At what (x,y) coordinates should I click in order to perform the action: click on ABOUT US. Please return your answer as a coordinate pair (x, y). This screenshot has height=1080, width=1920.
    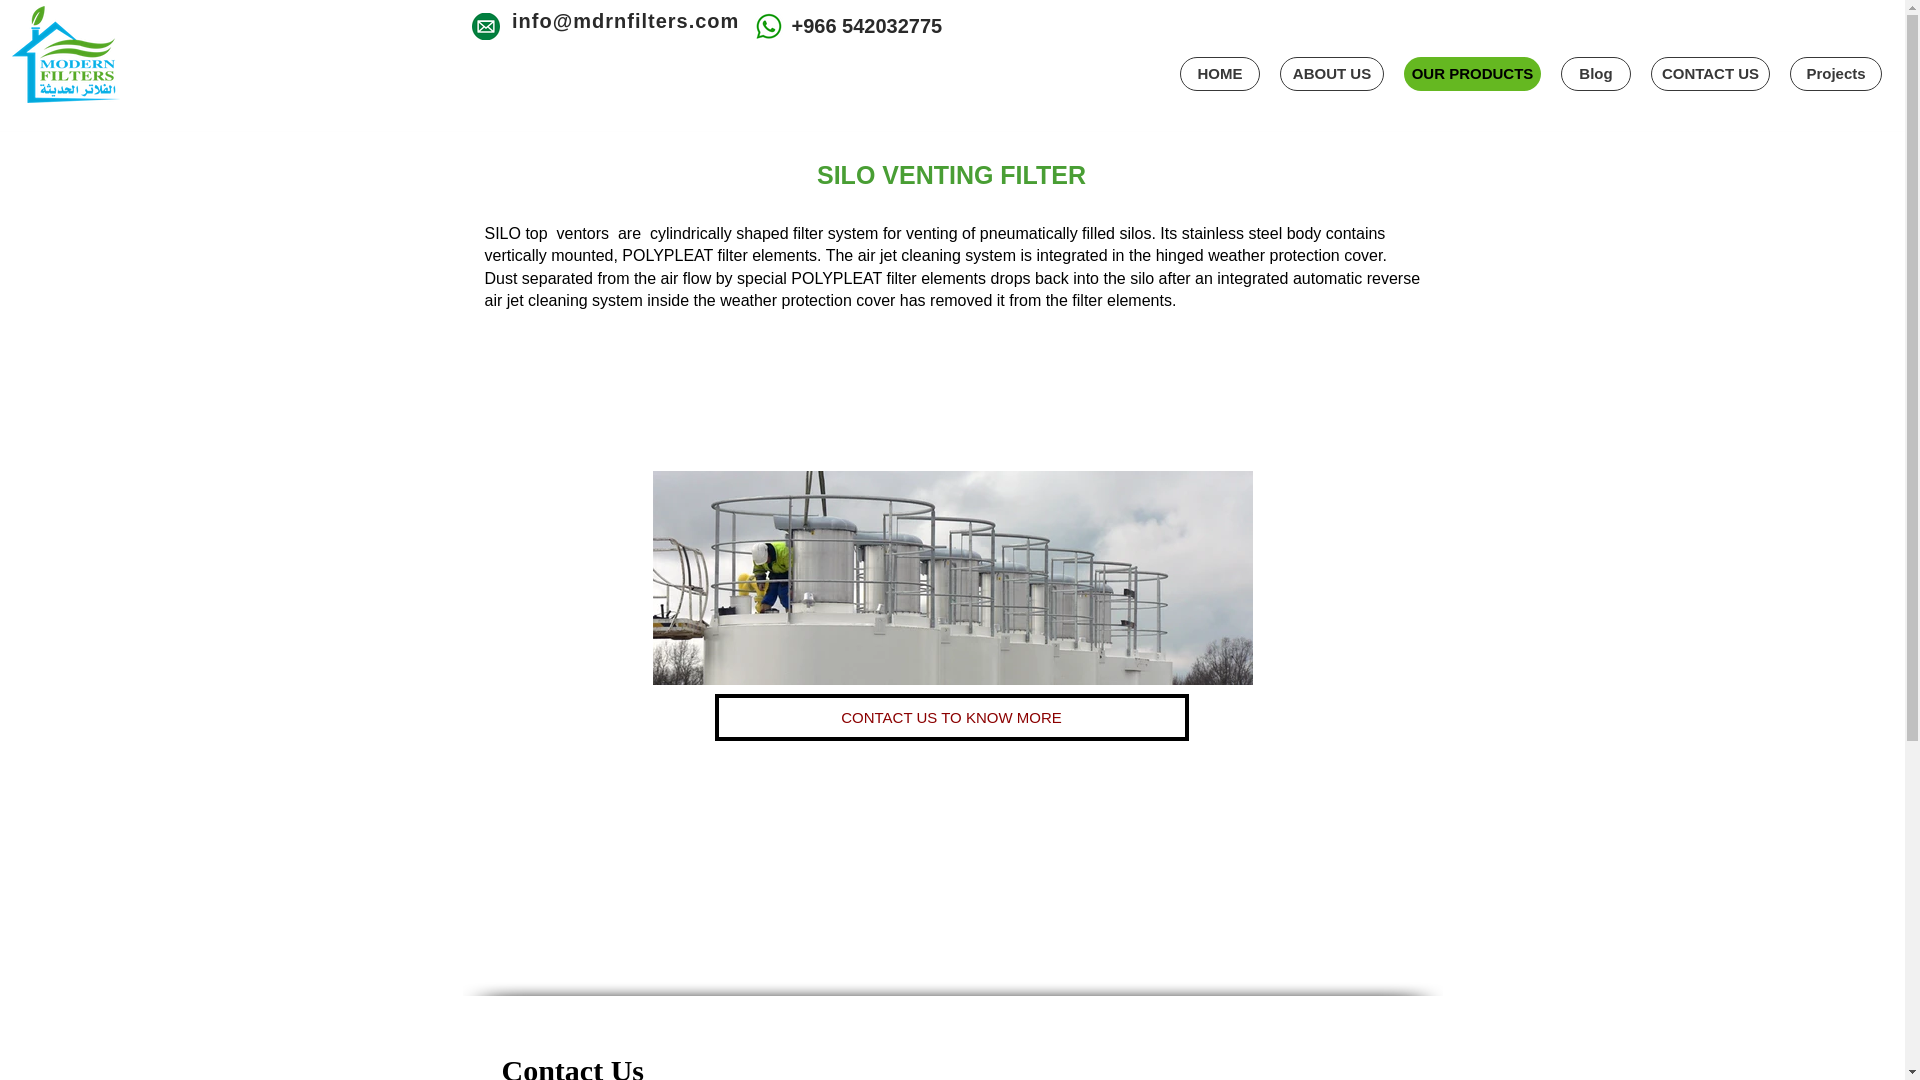
    Looking at the image, I should click on (1332, 74).